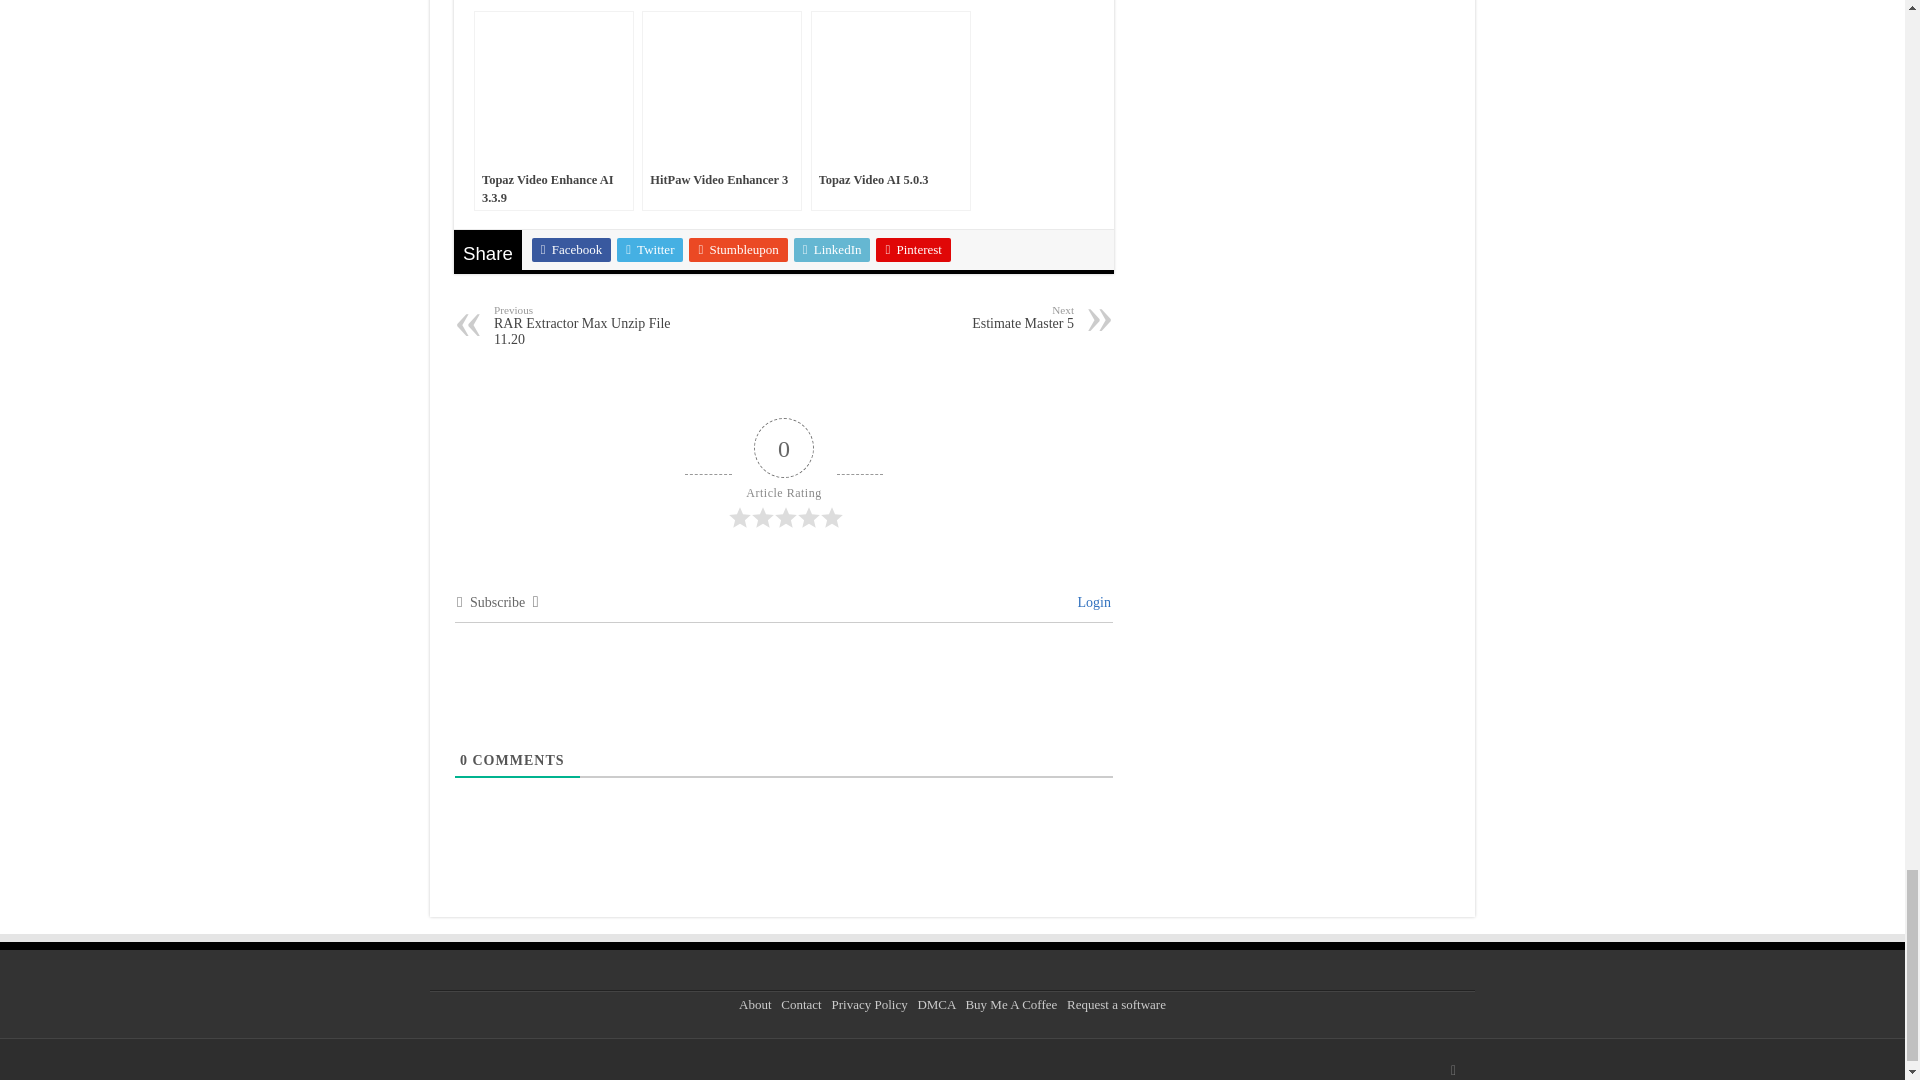 The height and width of the screenshot is (1080, 1920). I want to click on Facebook, so click(572, 250).